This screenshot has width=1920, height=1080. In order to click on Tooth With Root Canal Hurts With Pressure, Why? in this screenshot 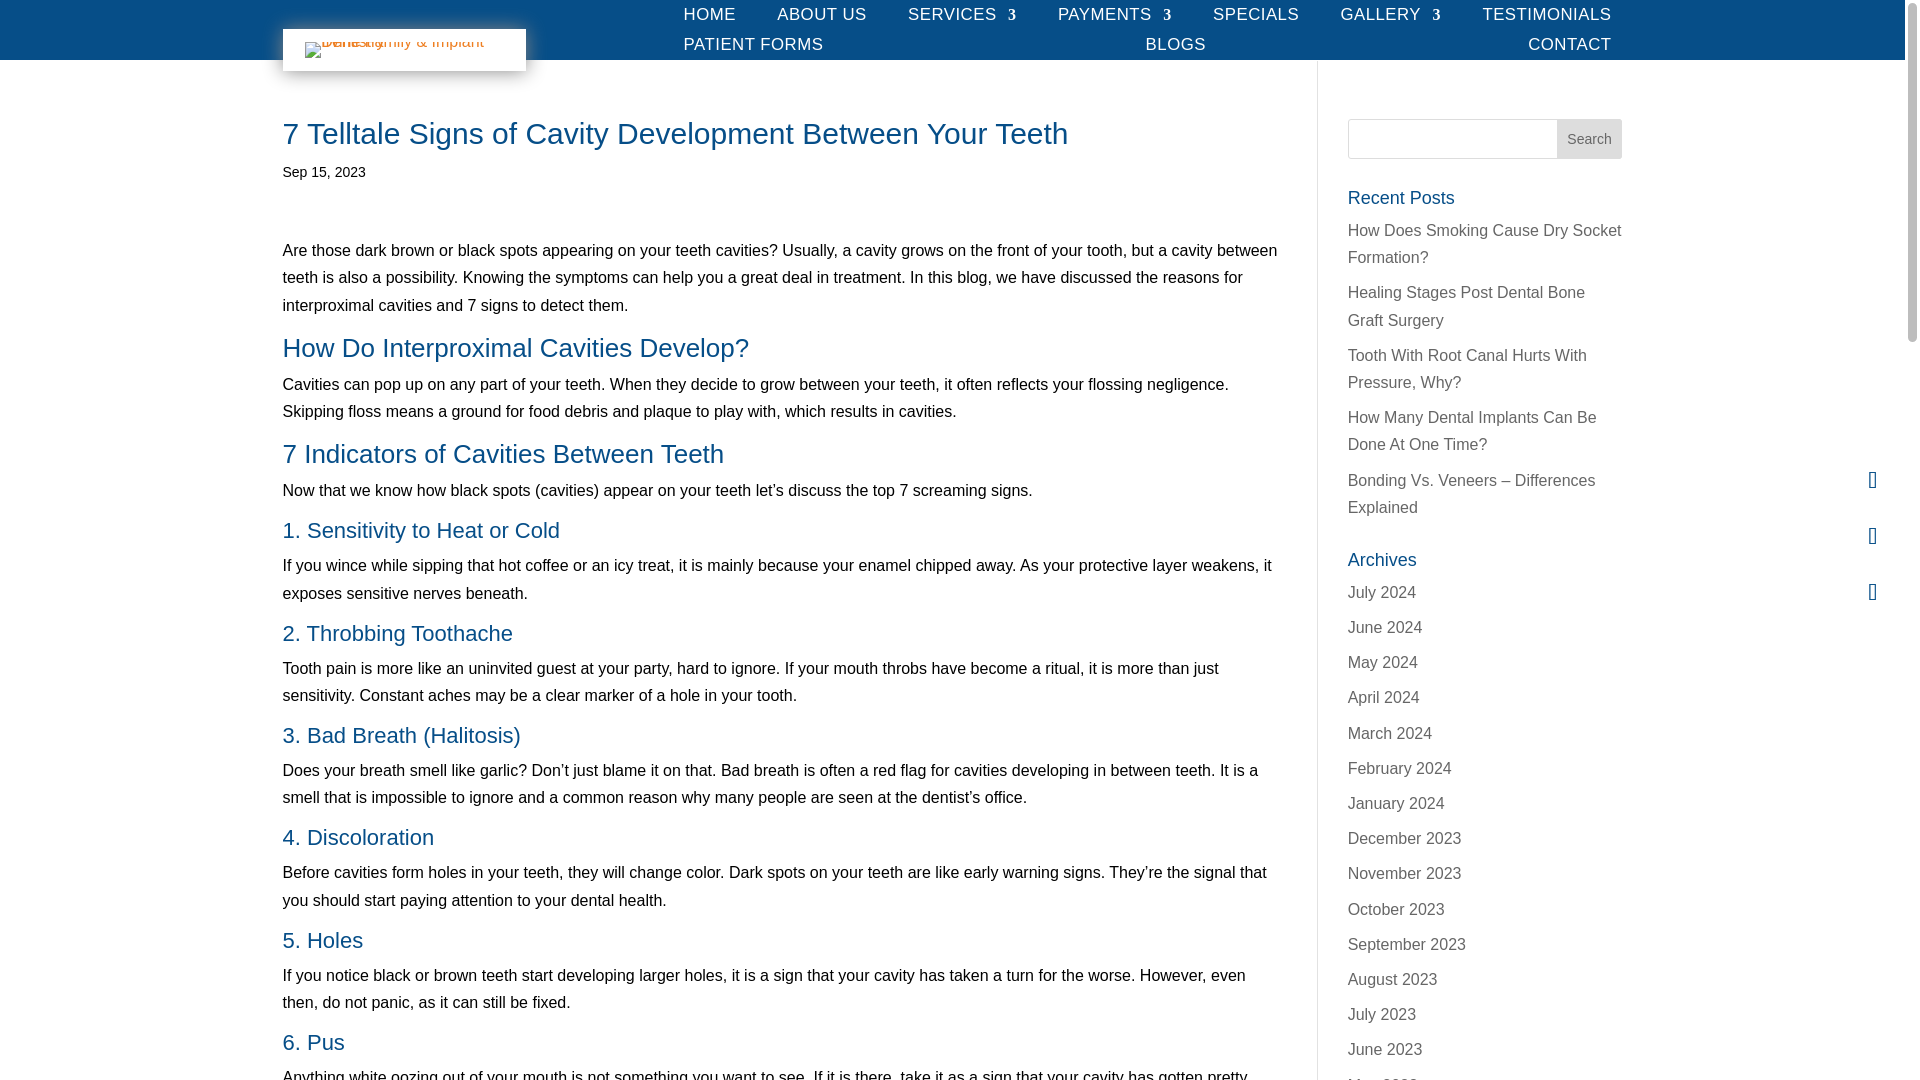, I will do `click(1467, 368)`.